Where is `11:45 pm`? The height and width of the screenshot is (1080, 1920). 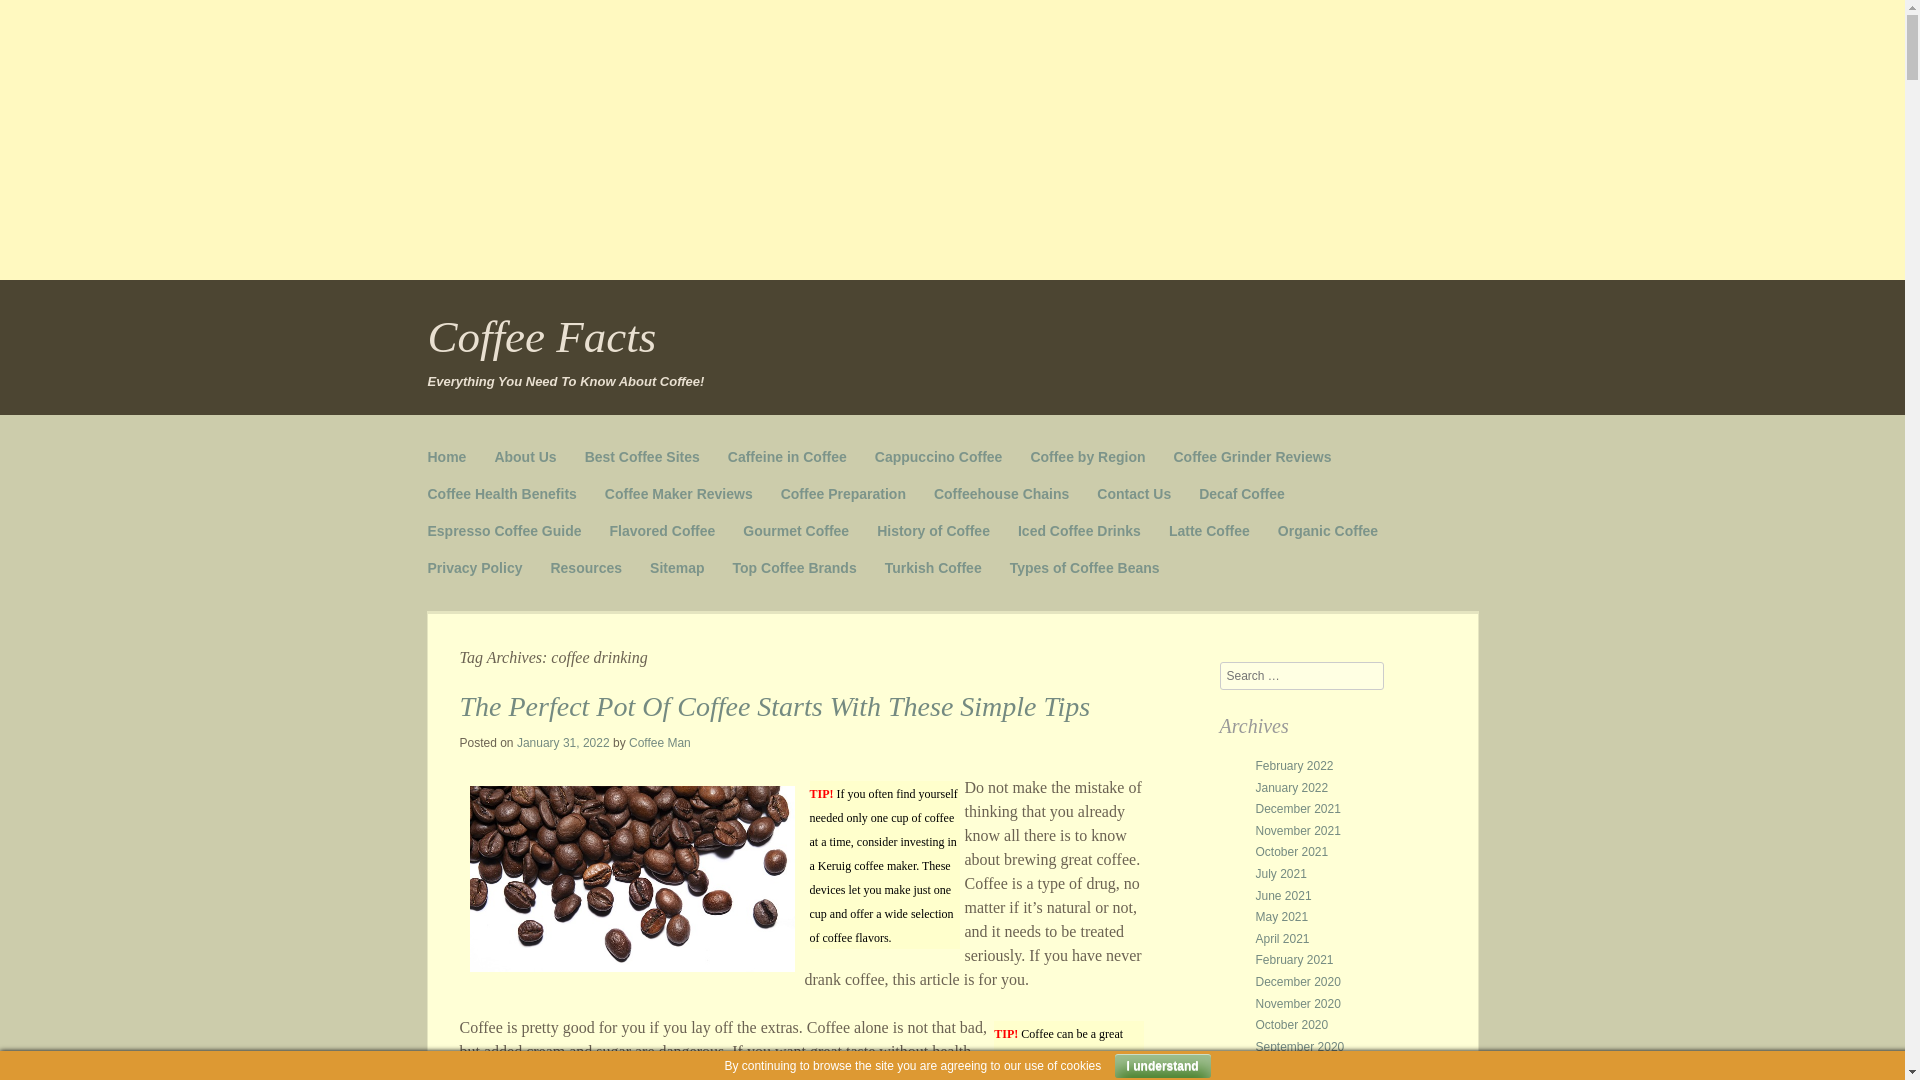
11:45 pm is located at coordinates (563, 742).